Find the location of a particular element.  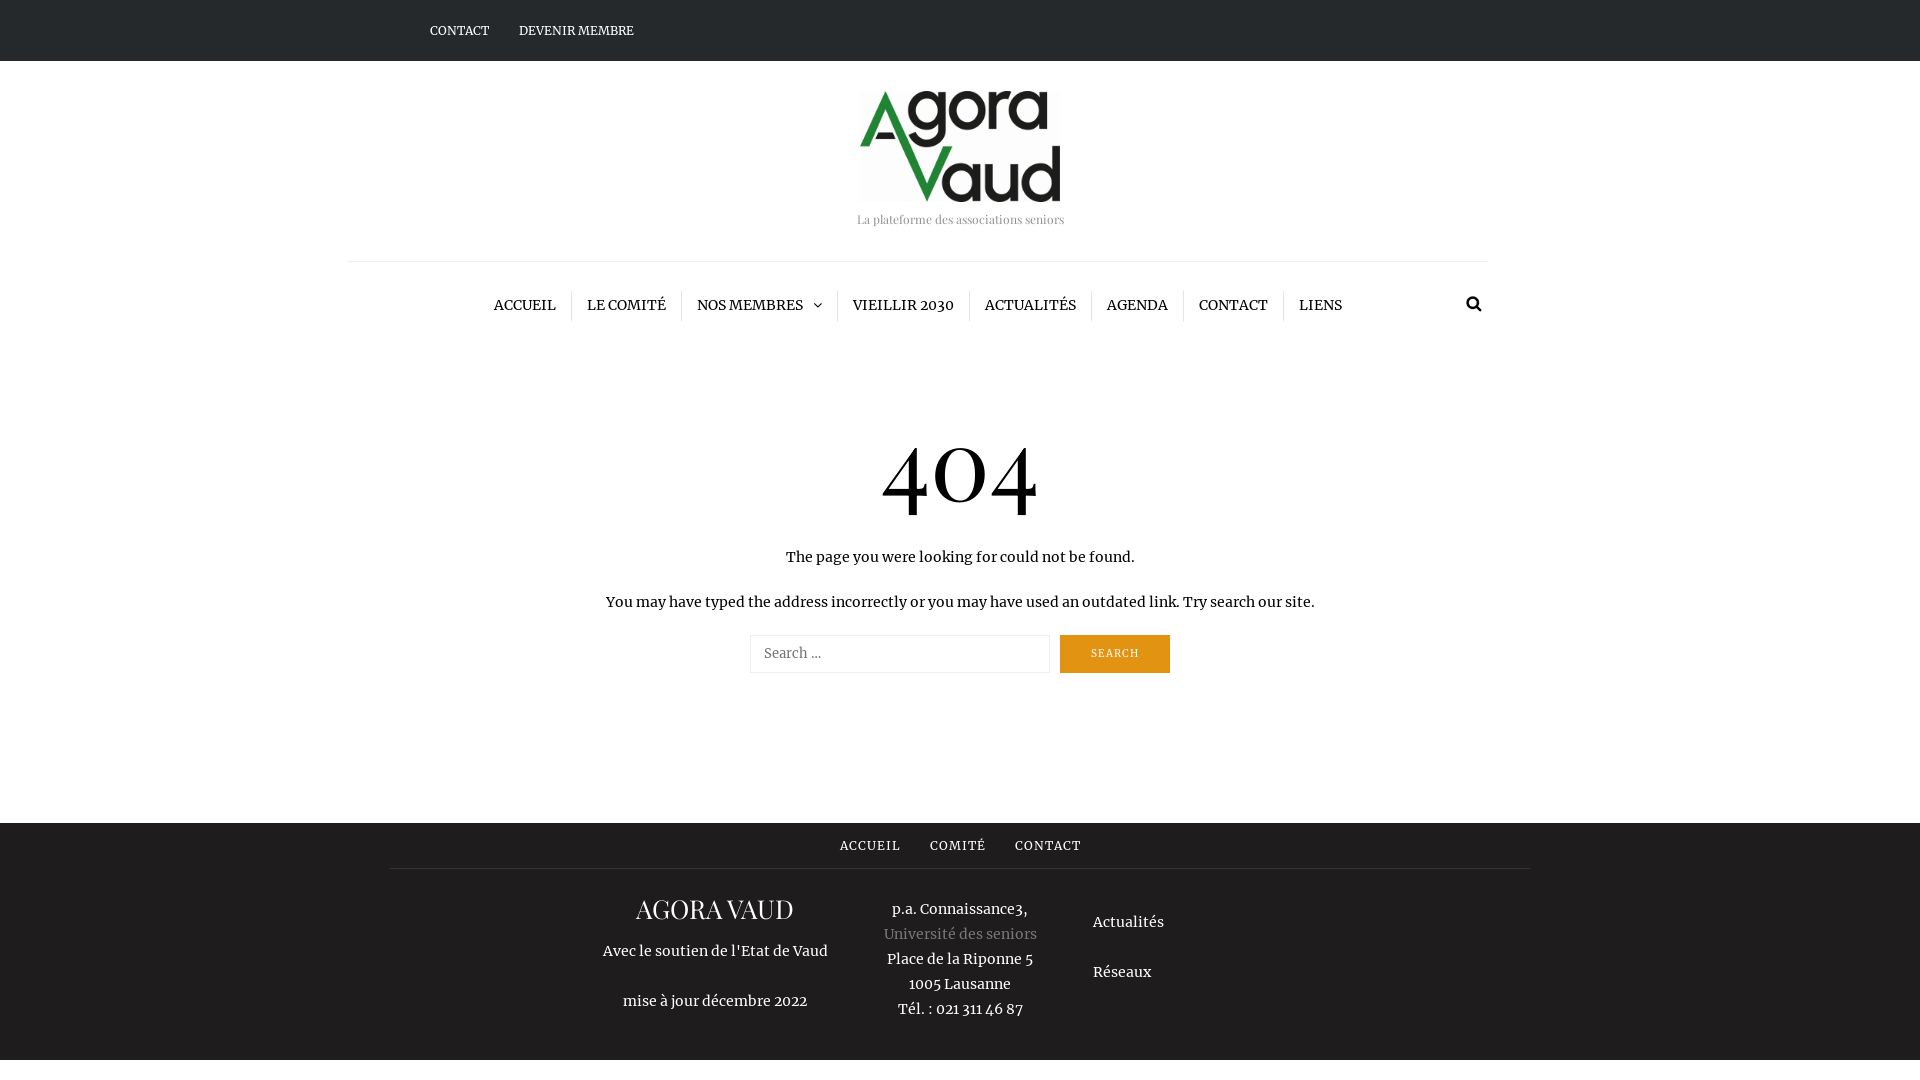

Search is located at coordinates (1115, 654).